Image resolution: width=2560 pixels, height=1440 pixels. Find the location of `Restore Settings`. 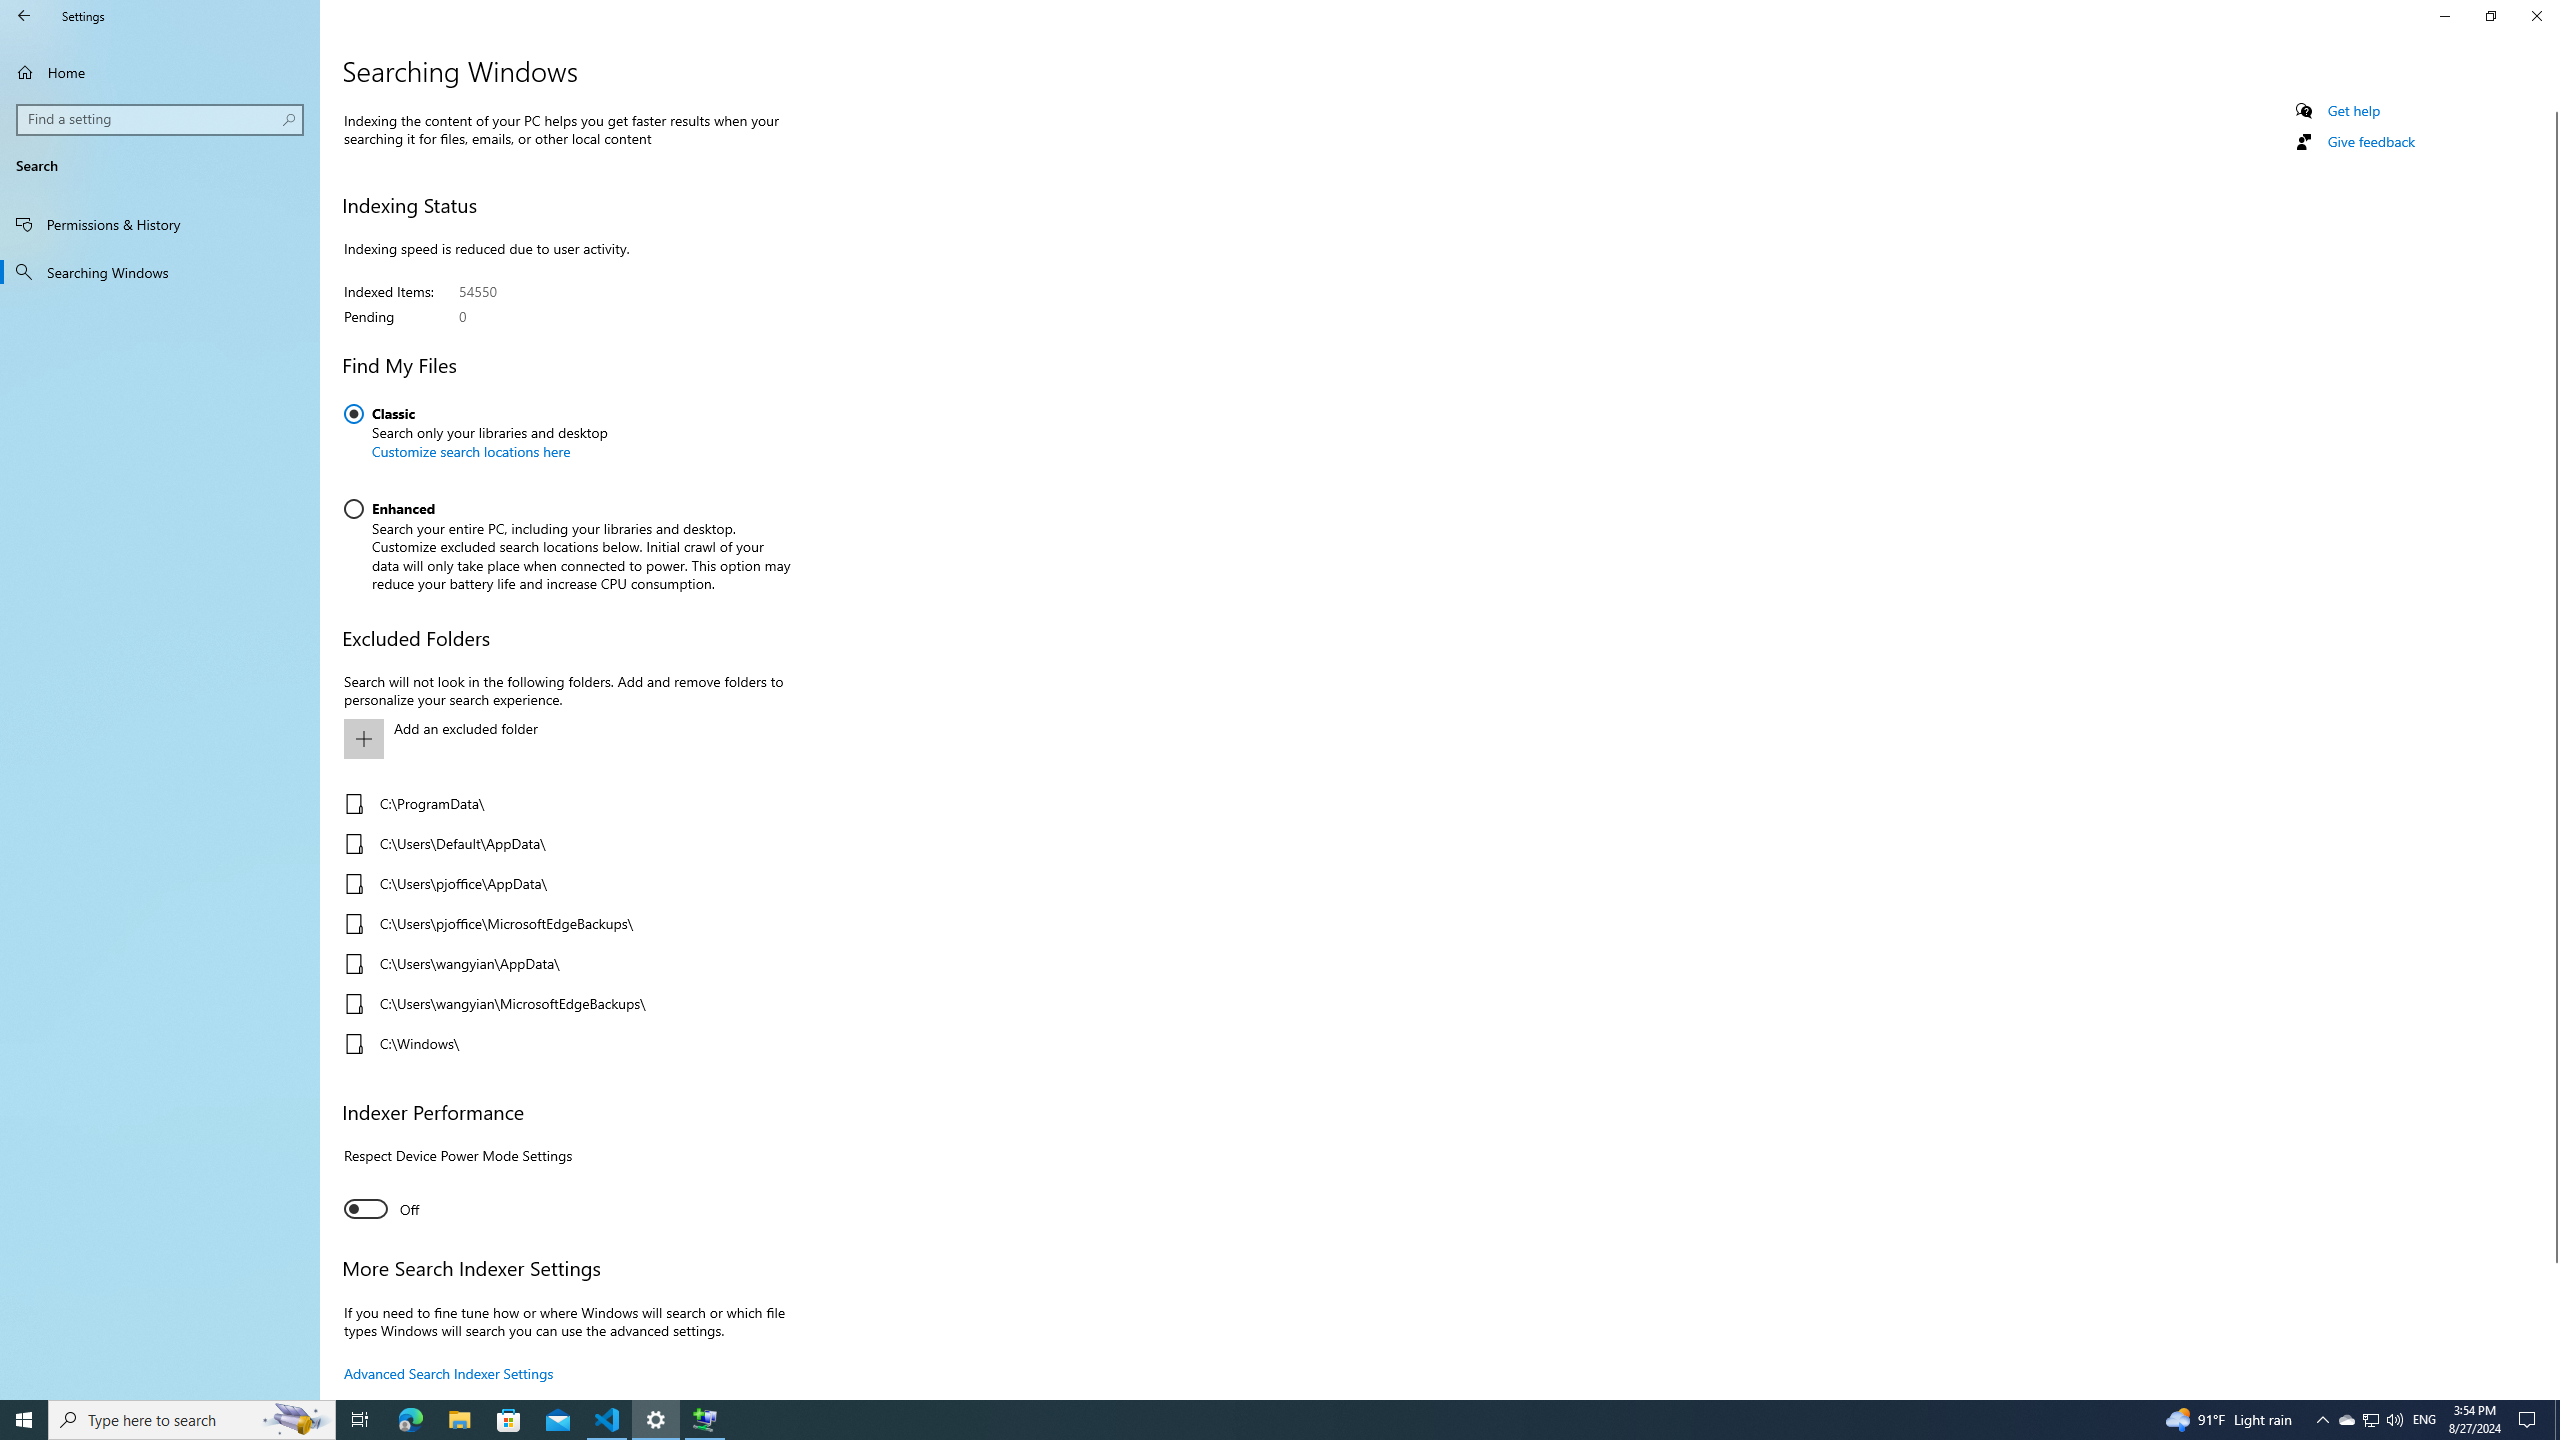

Restore Settings is located at coordinates (2490, 16).